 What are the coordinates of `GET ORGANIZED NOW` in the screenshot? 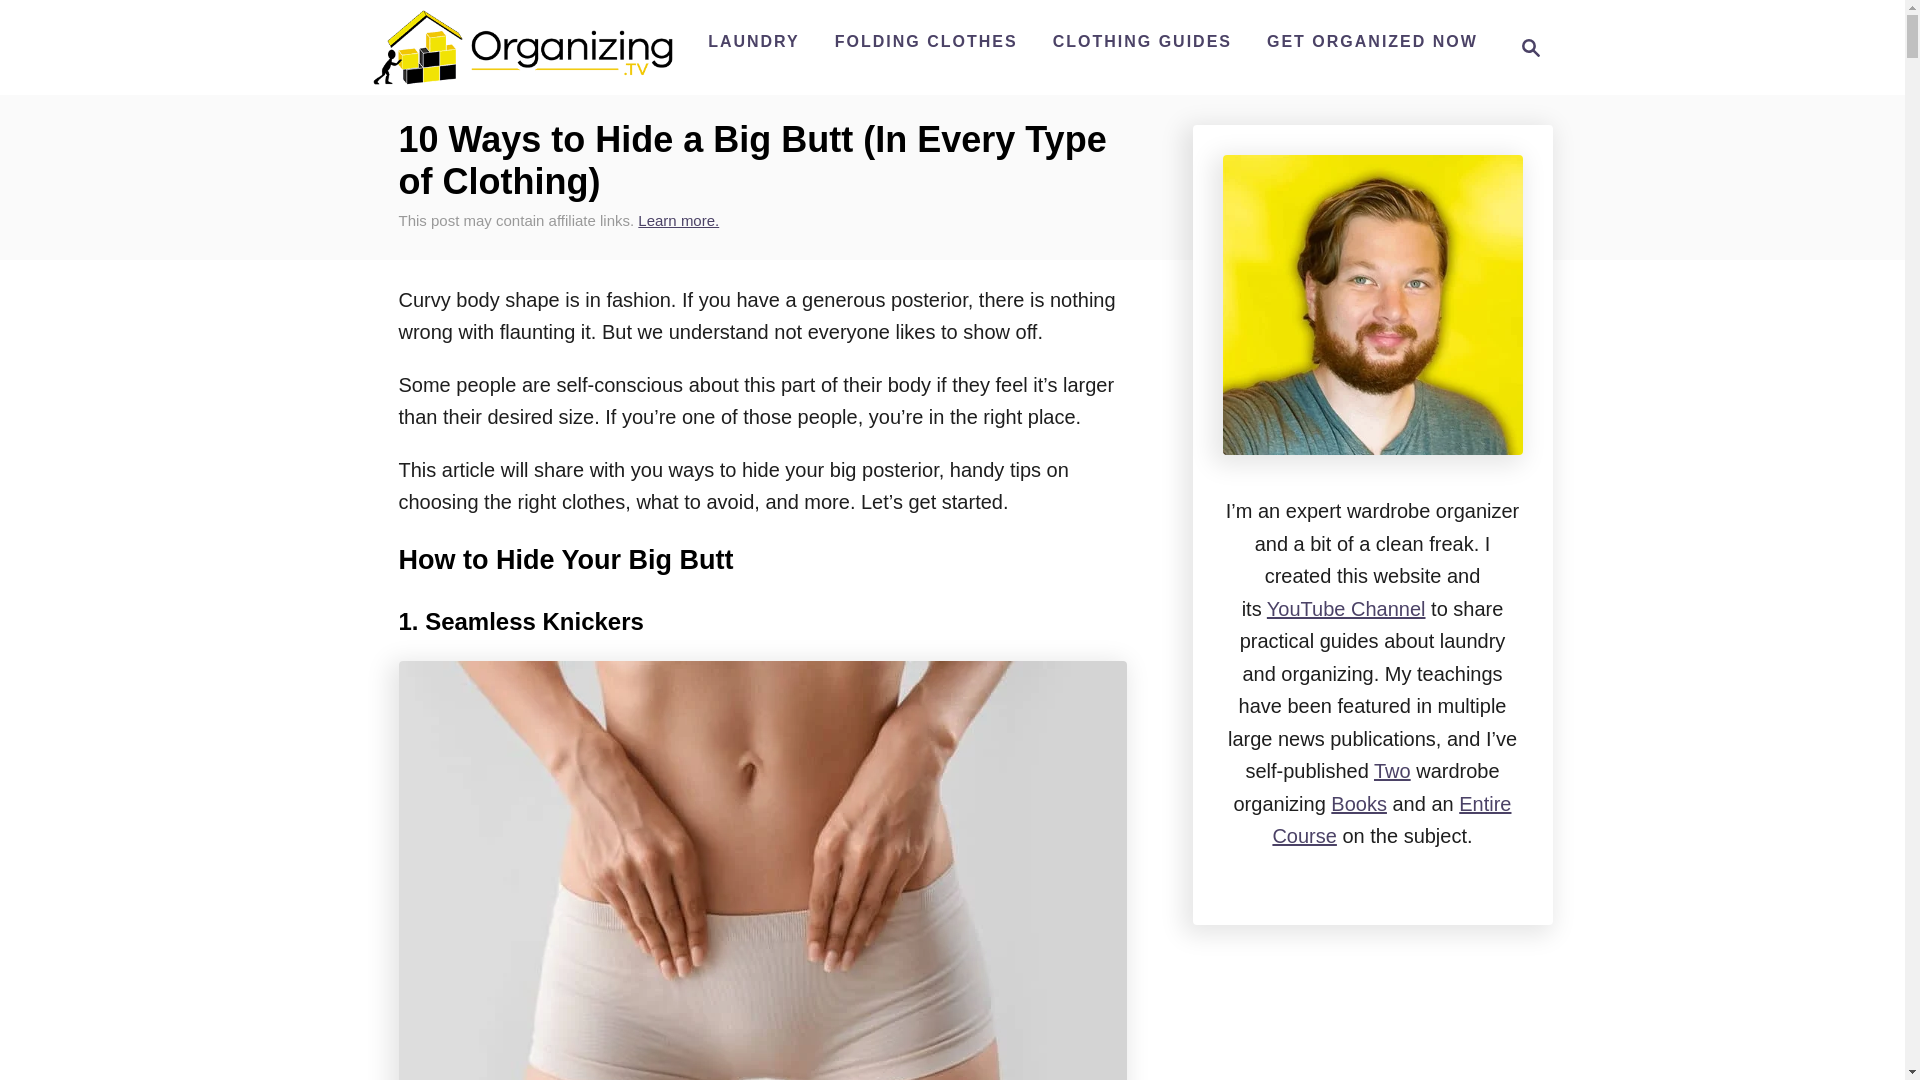 It's located at (1524, 48).